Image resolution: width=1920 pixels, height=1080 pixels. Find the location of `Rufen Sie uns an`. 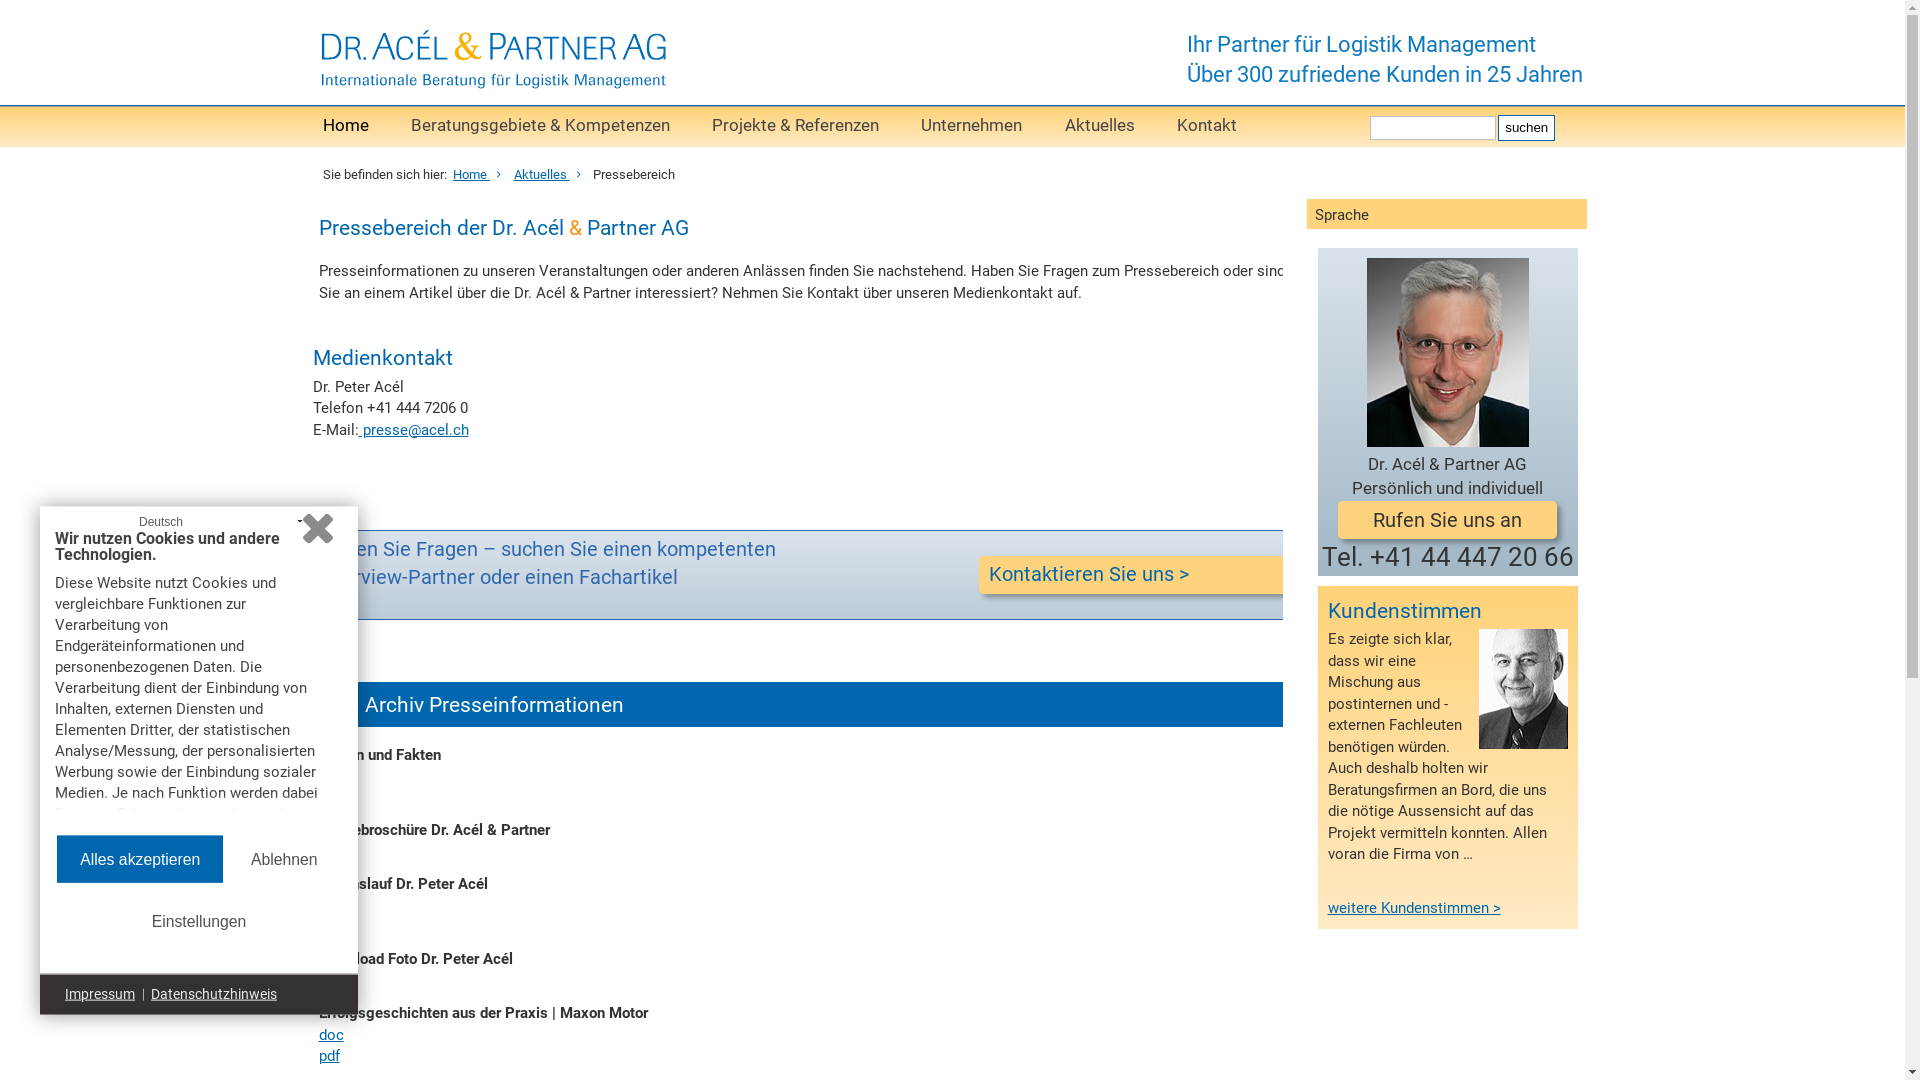

Rufen Sie uns an is located at coordinates (1448, 520).